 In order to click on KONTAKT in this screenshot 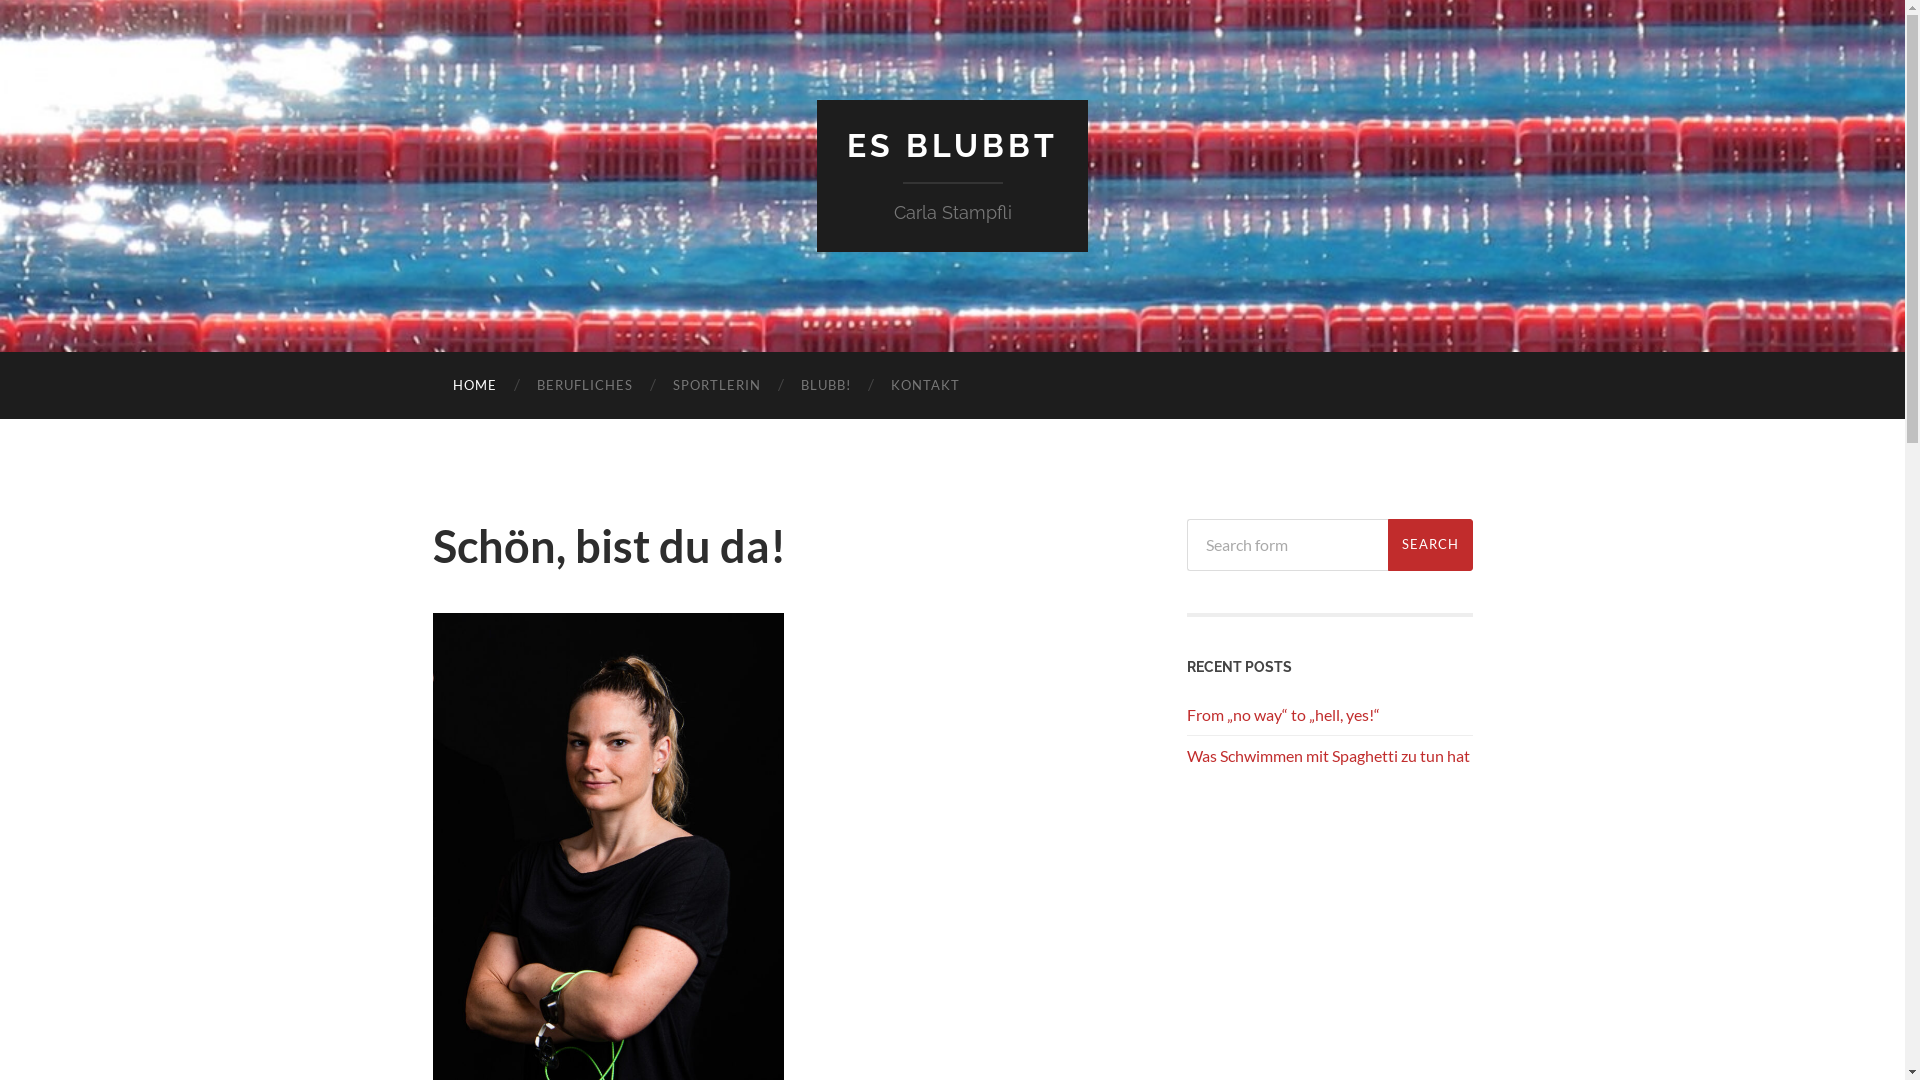, I will do `click(924, 386)`.